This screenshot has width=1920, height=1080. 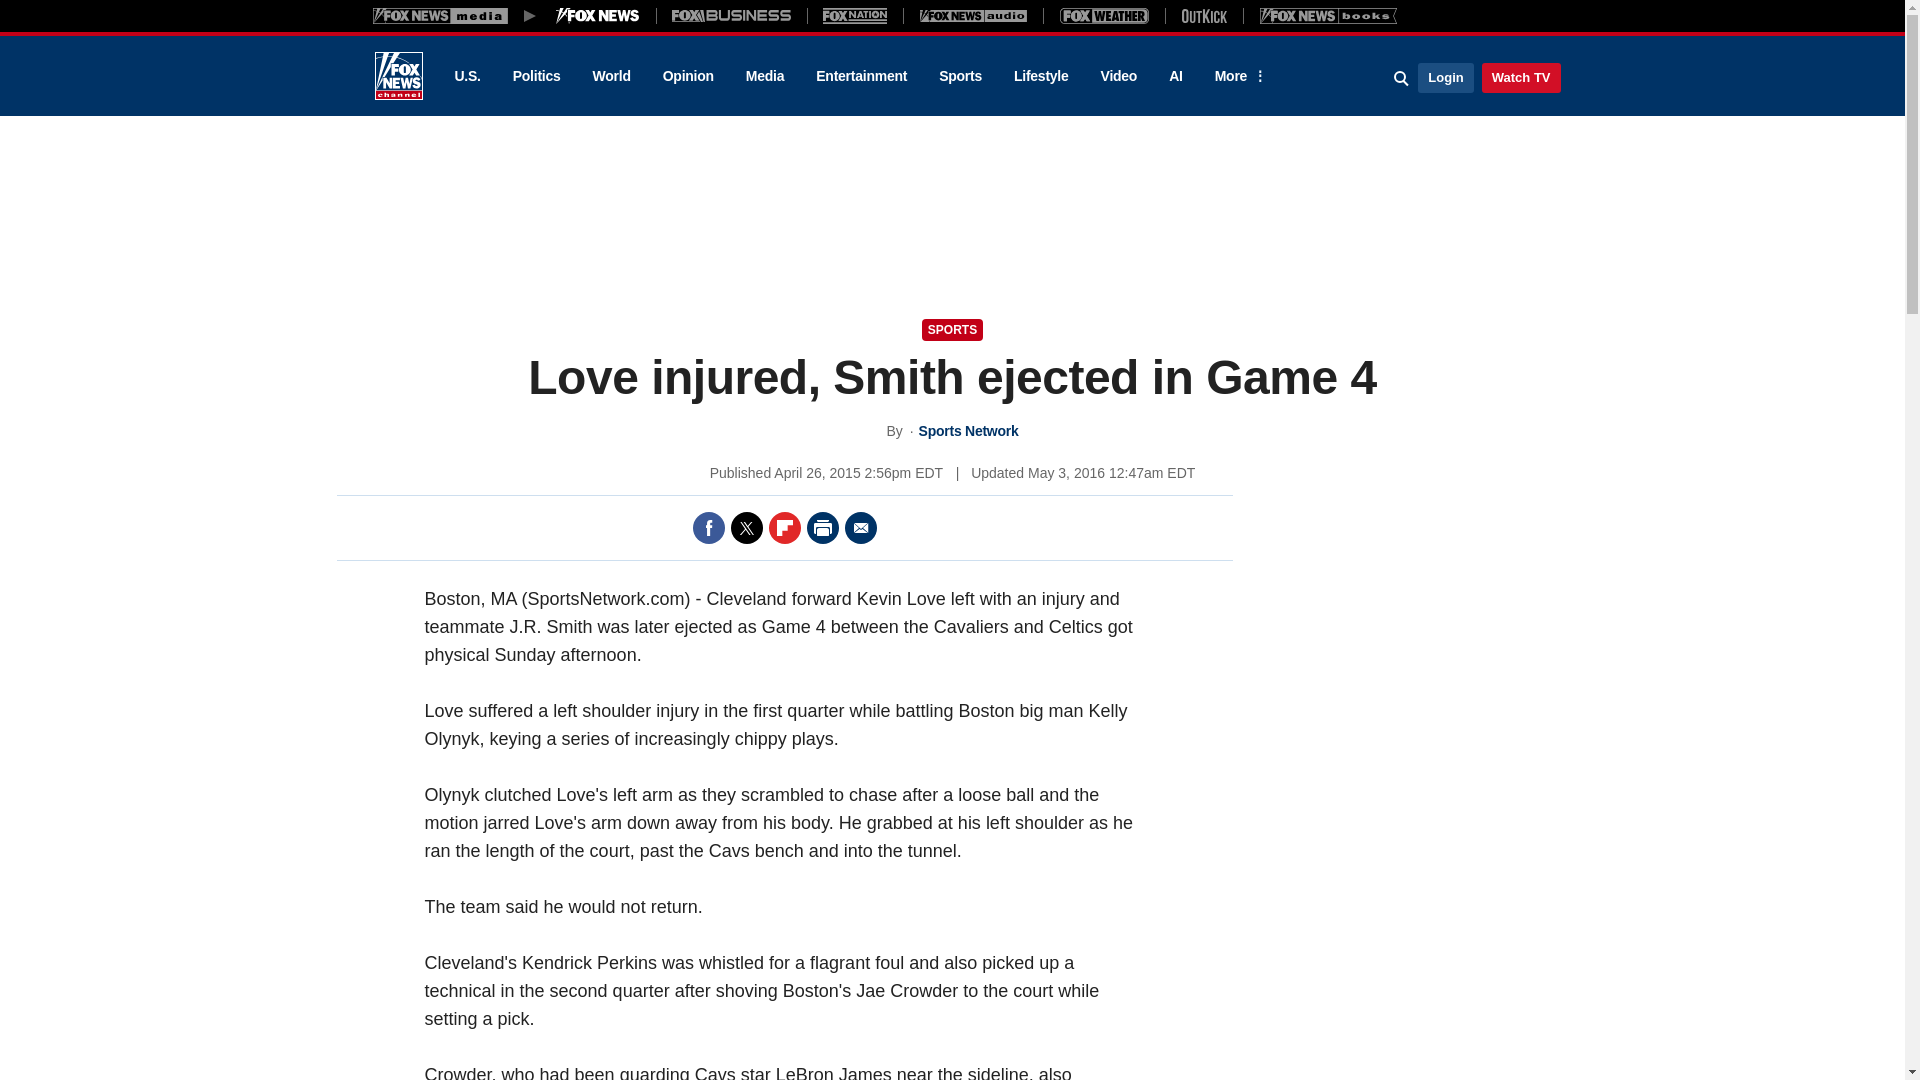 I want to click on Lifestyle, so click(x=1041, y=76).